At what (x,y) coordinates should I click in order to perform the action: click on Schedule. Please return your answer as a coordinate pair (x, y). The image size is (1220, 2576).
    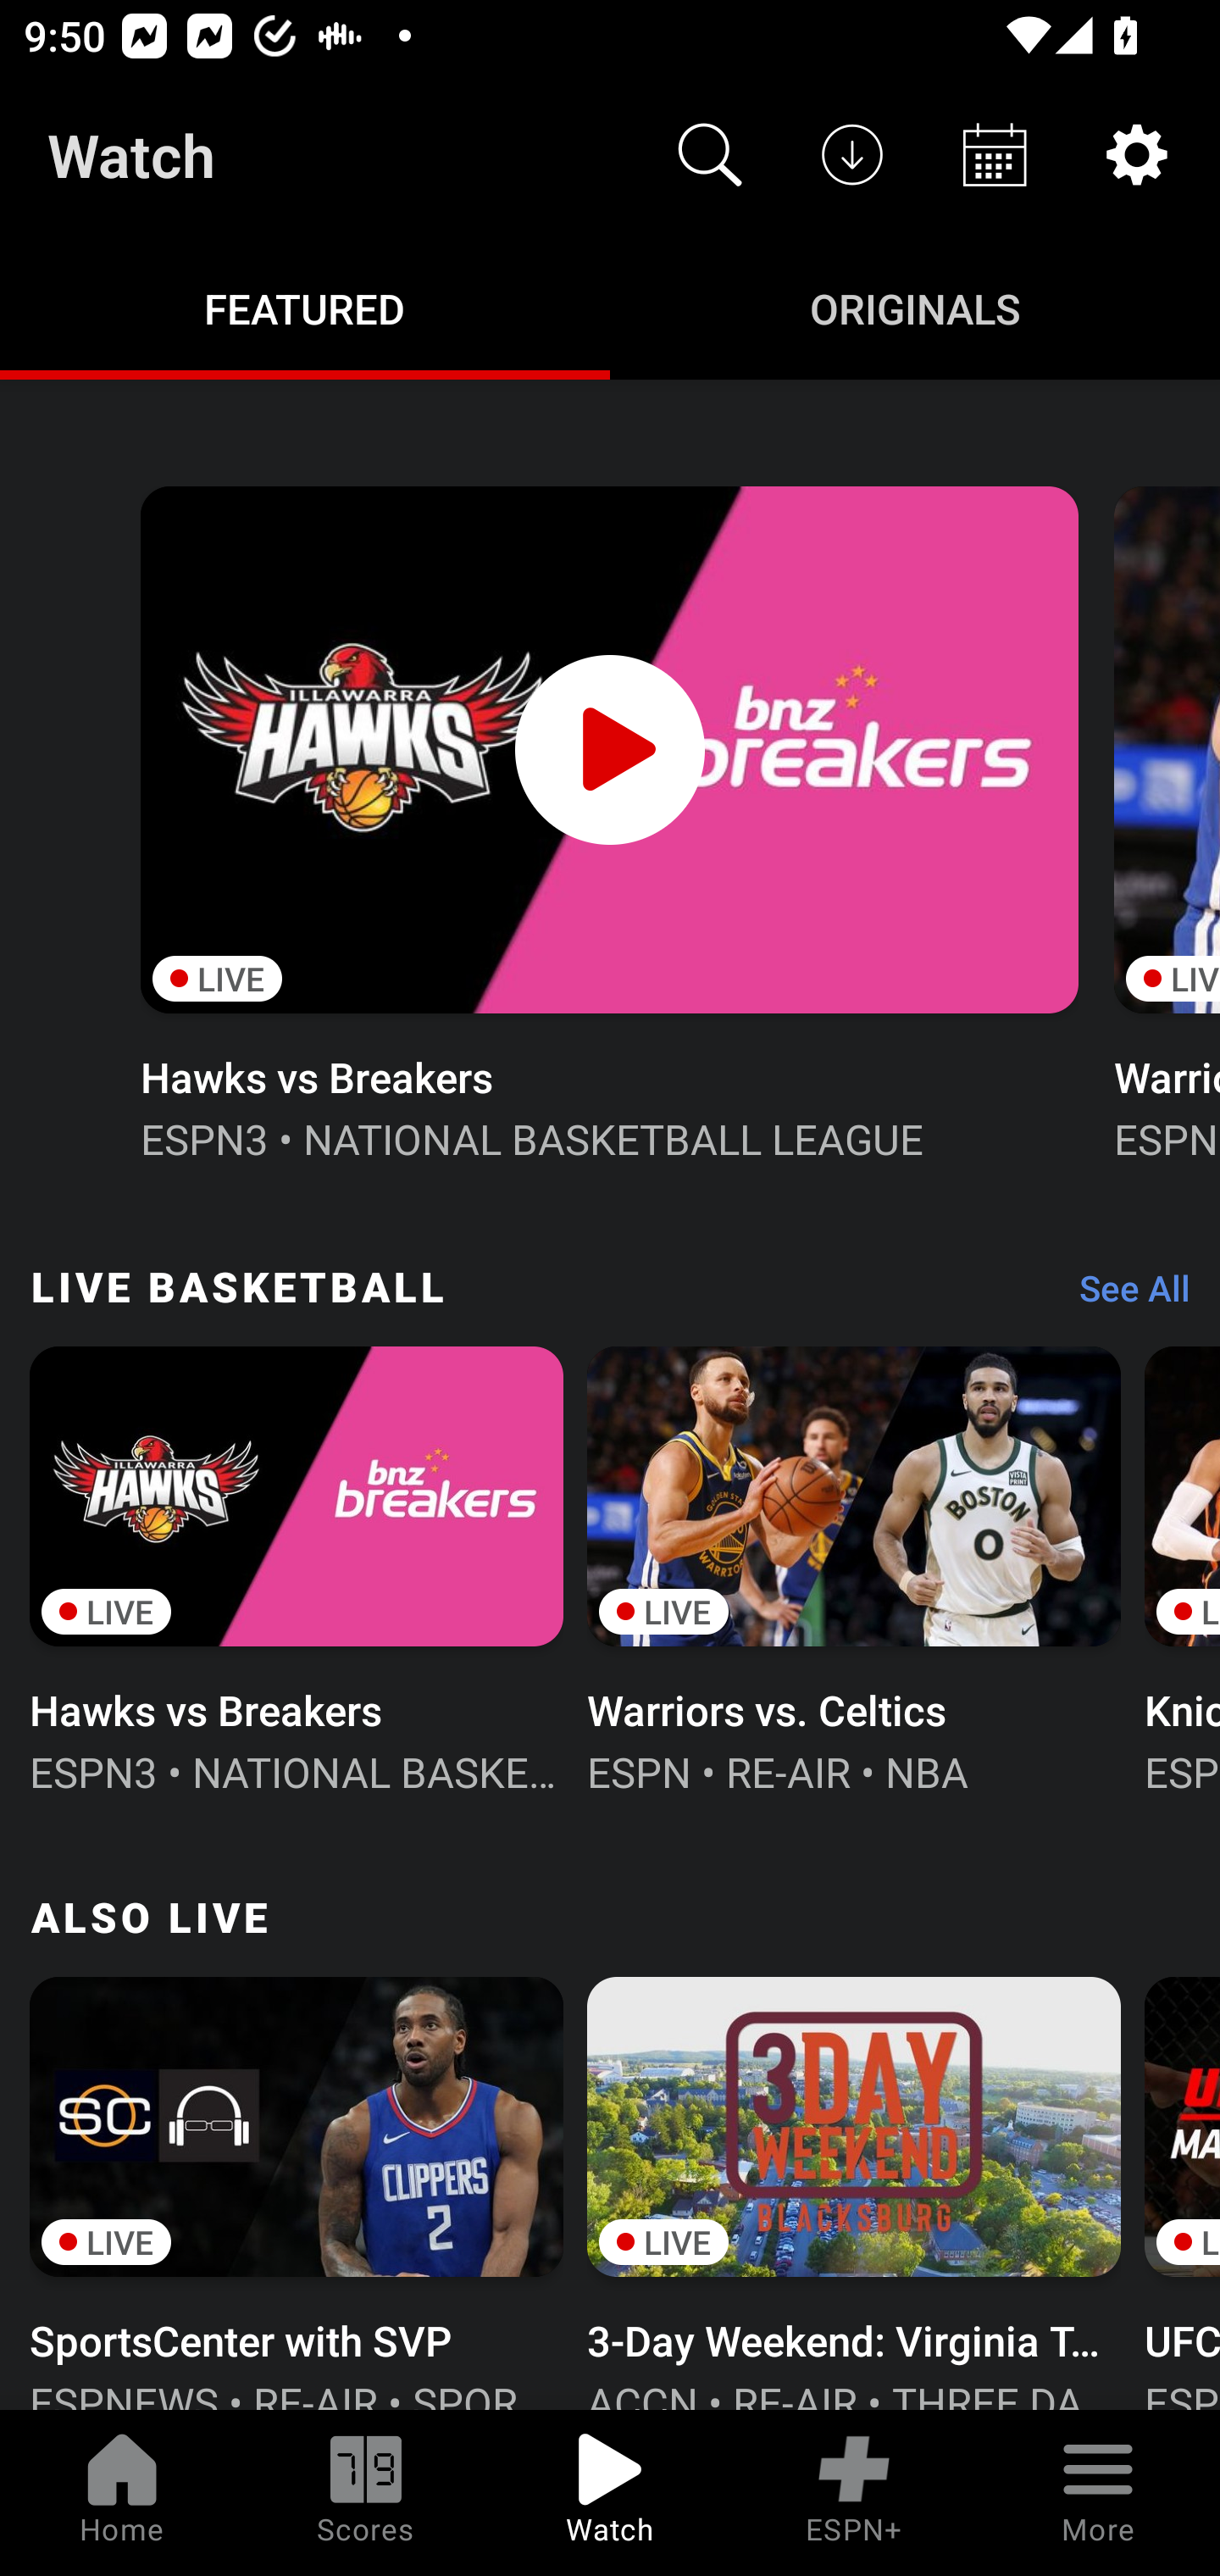
    Looking at the image, I should click on (995, 154).